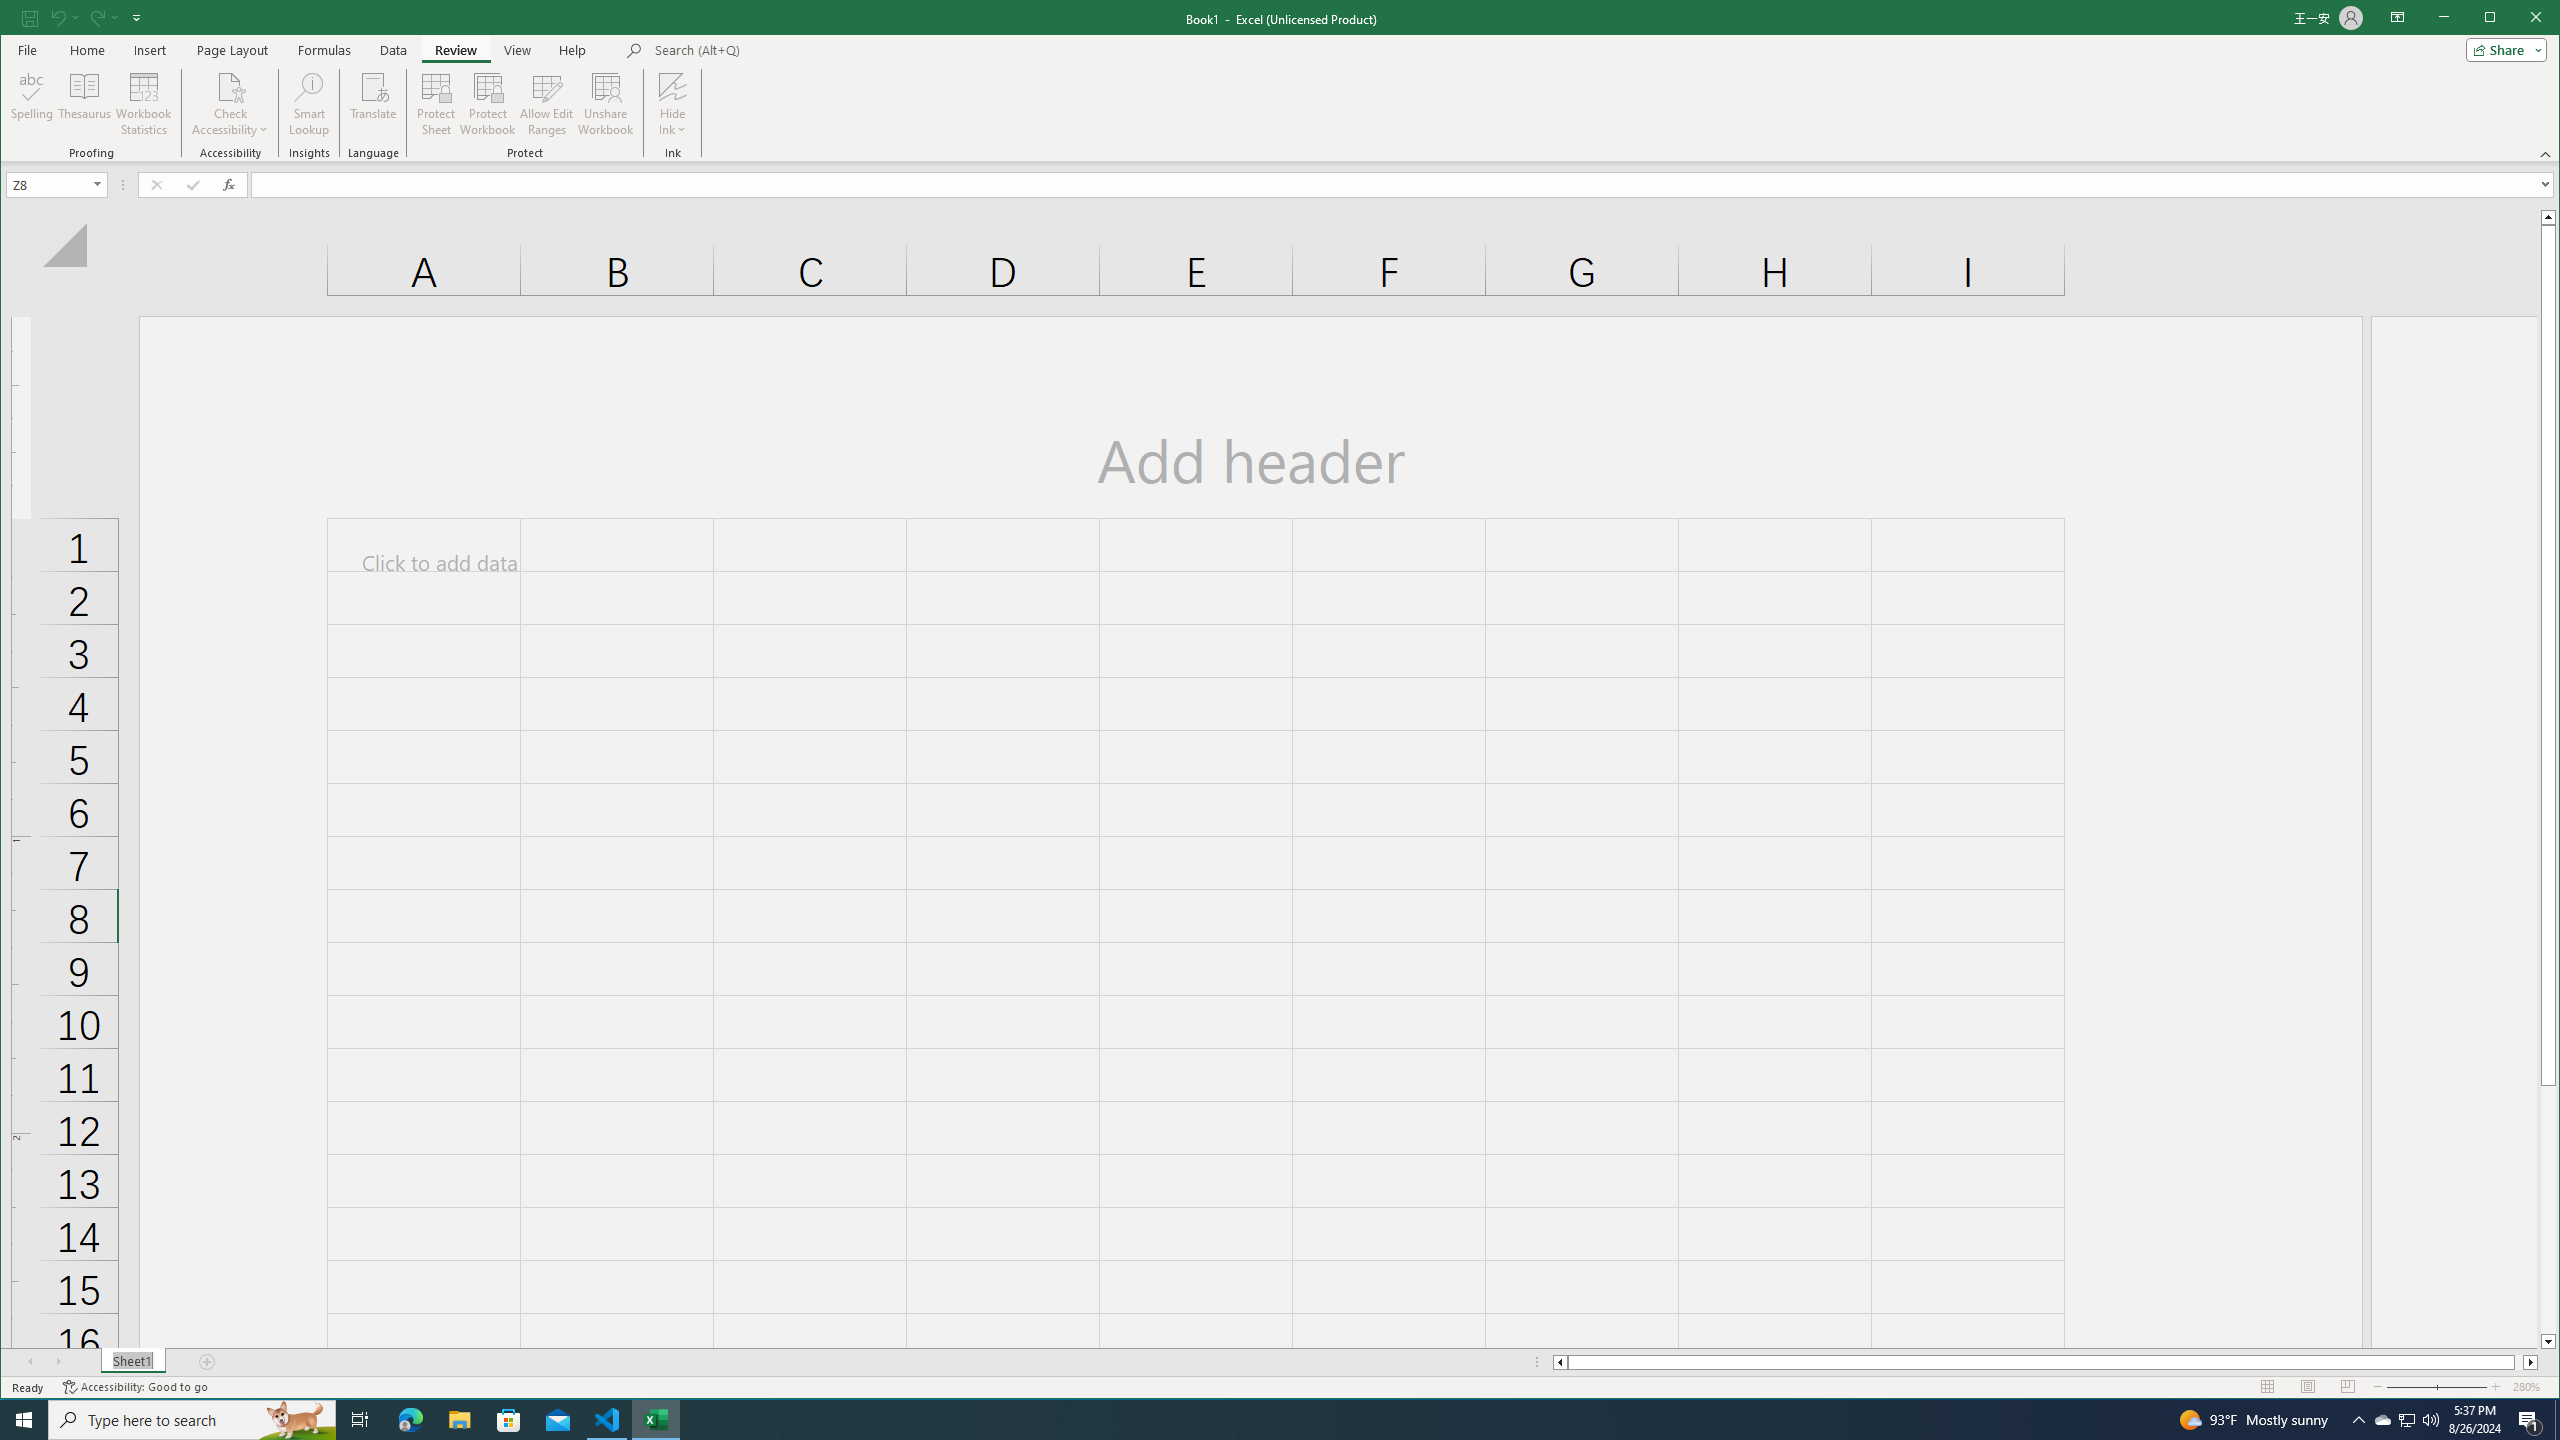 The image size is (2560, 1440). Describe the element at coordinates (309, 104) in the screenshot. I see `Smart Lookup` at that location.